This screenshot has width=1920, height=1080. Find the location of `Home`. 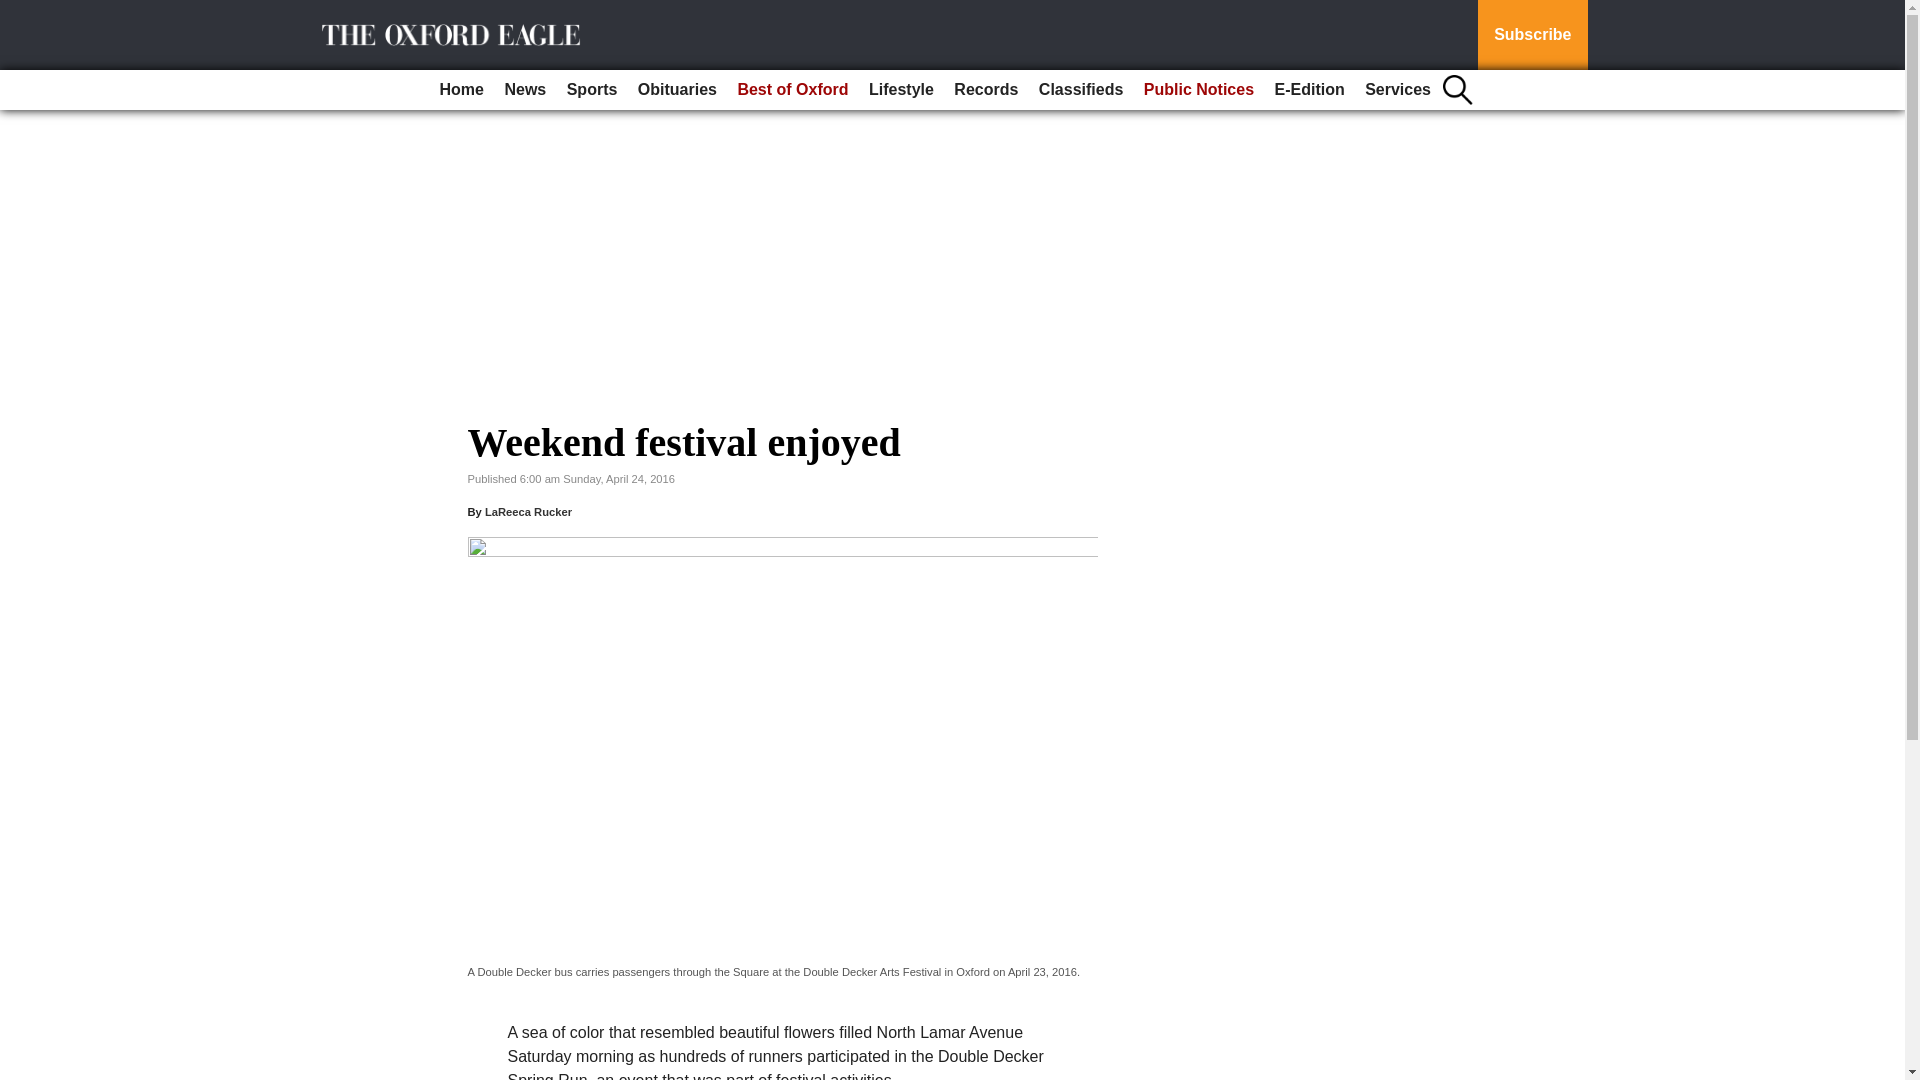

Home is located at coordinates (462, 90).